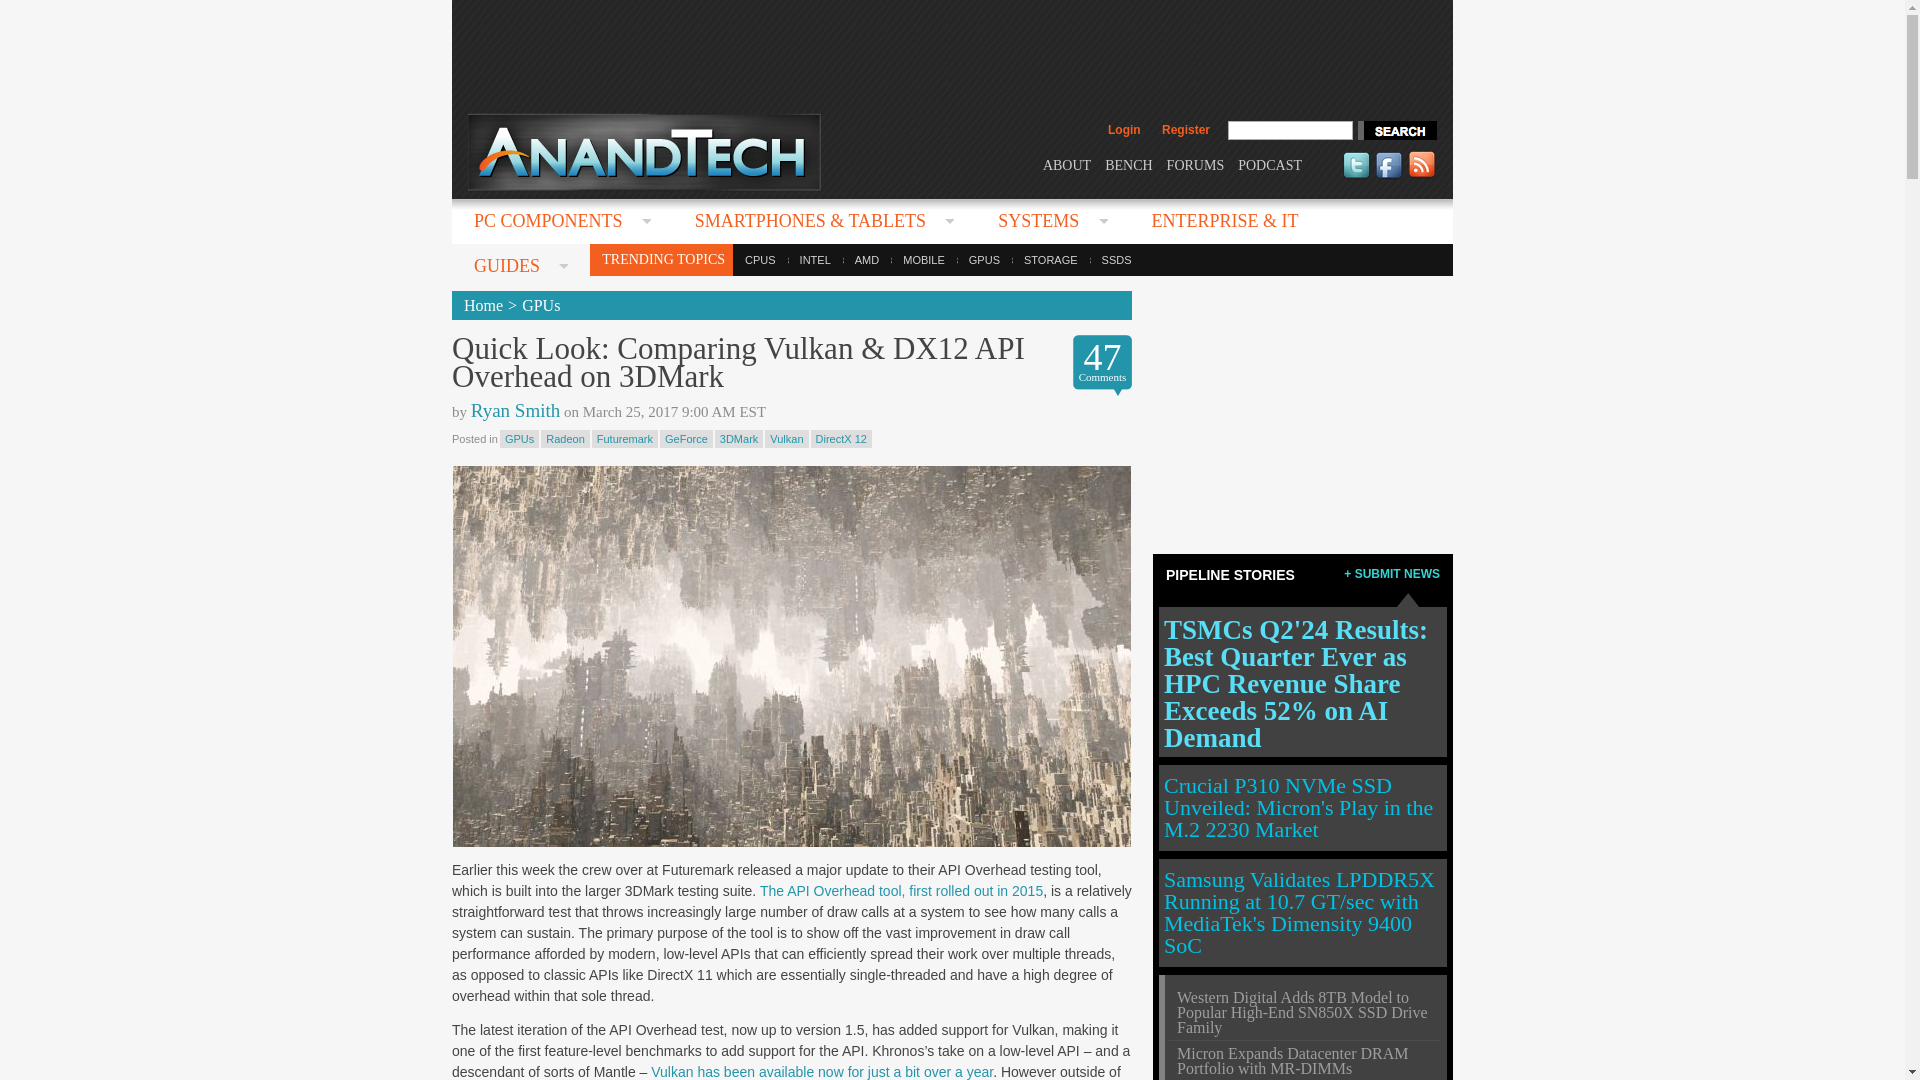 This screenshot has width=1920, height=1080. Describe the element at coordinates (1270, 164) in the screenshot. I see `PODCAST` at that location.